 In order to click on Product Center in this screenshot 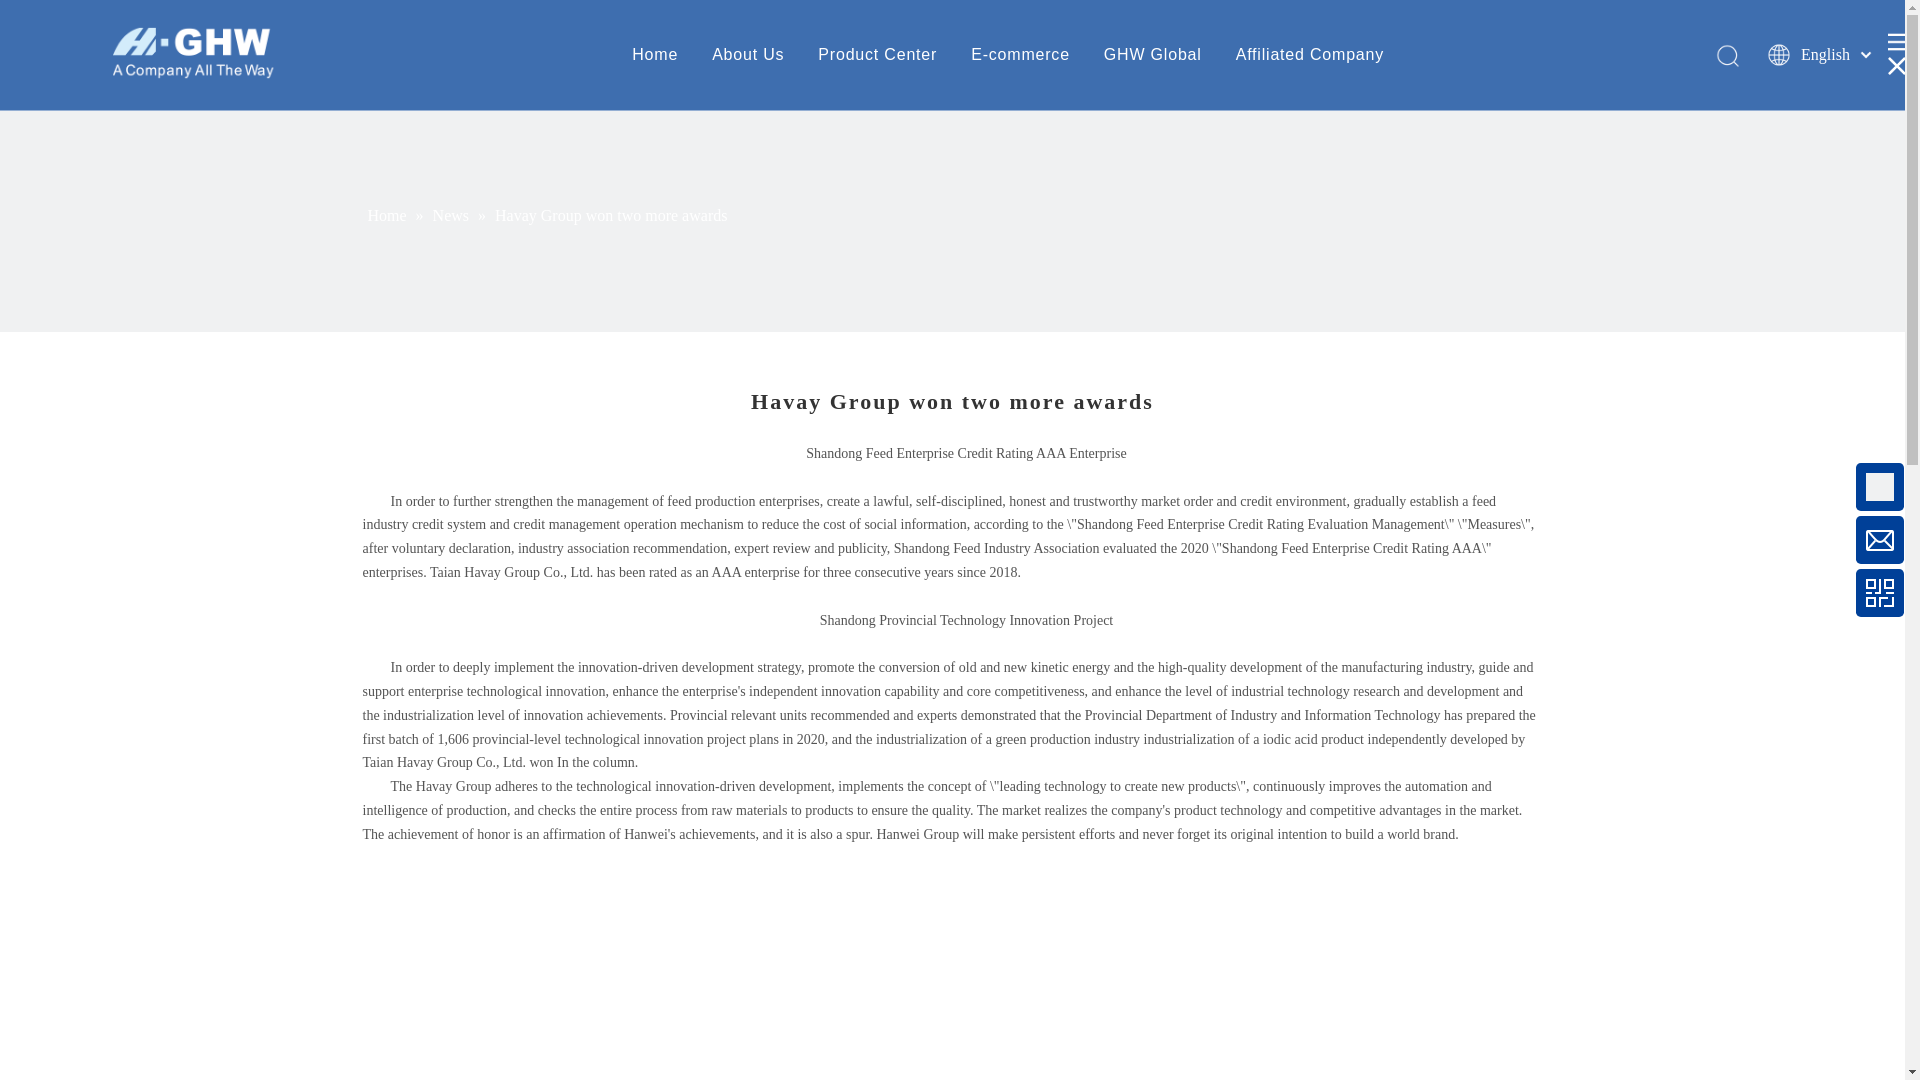, I will do `click(876, 54)`.